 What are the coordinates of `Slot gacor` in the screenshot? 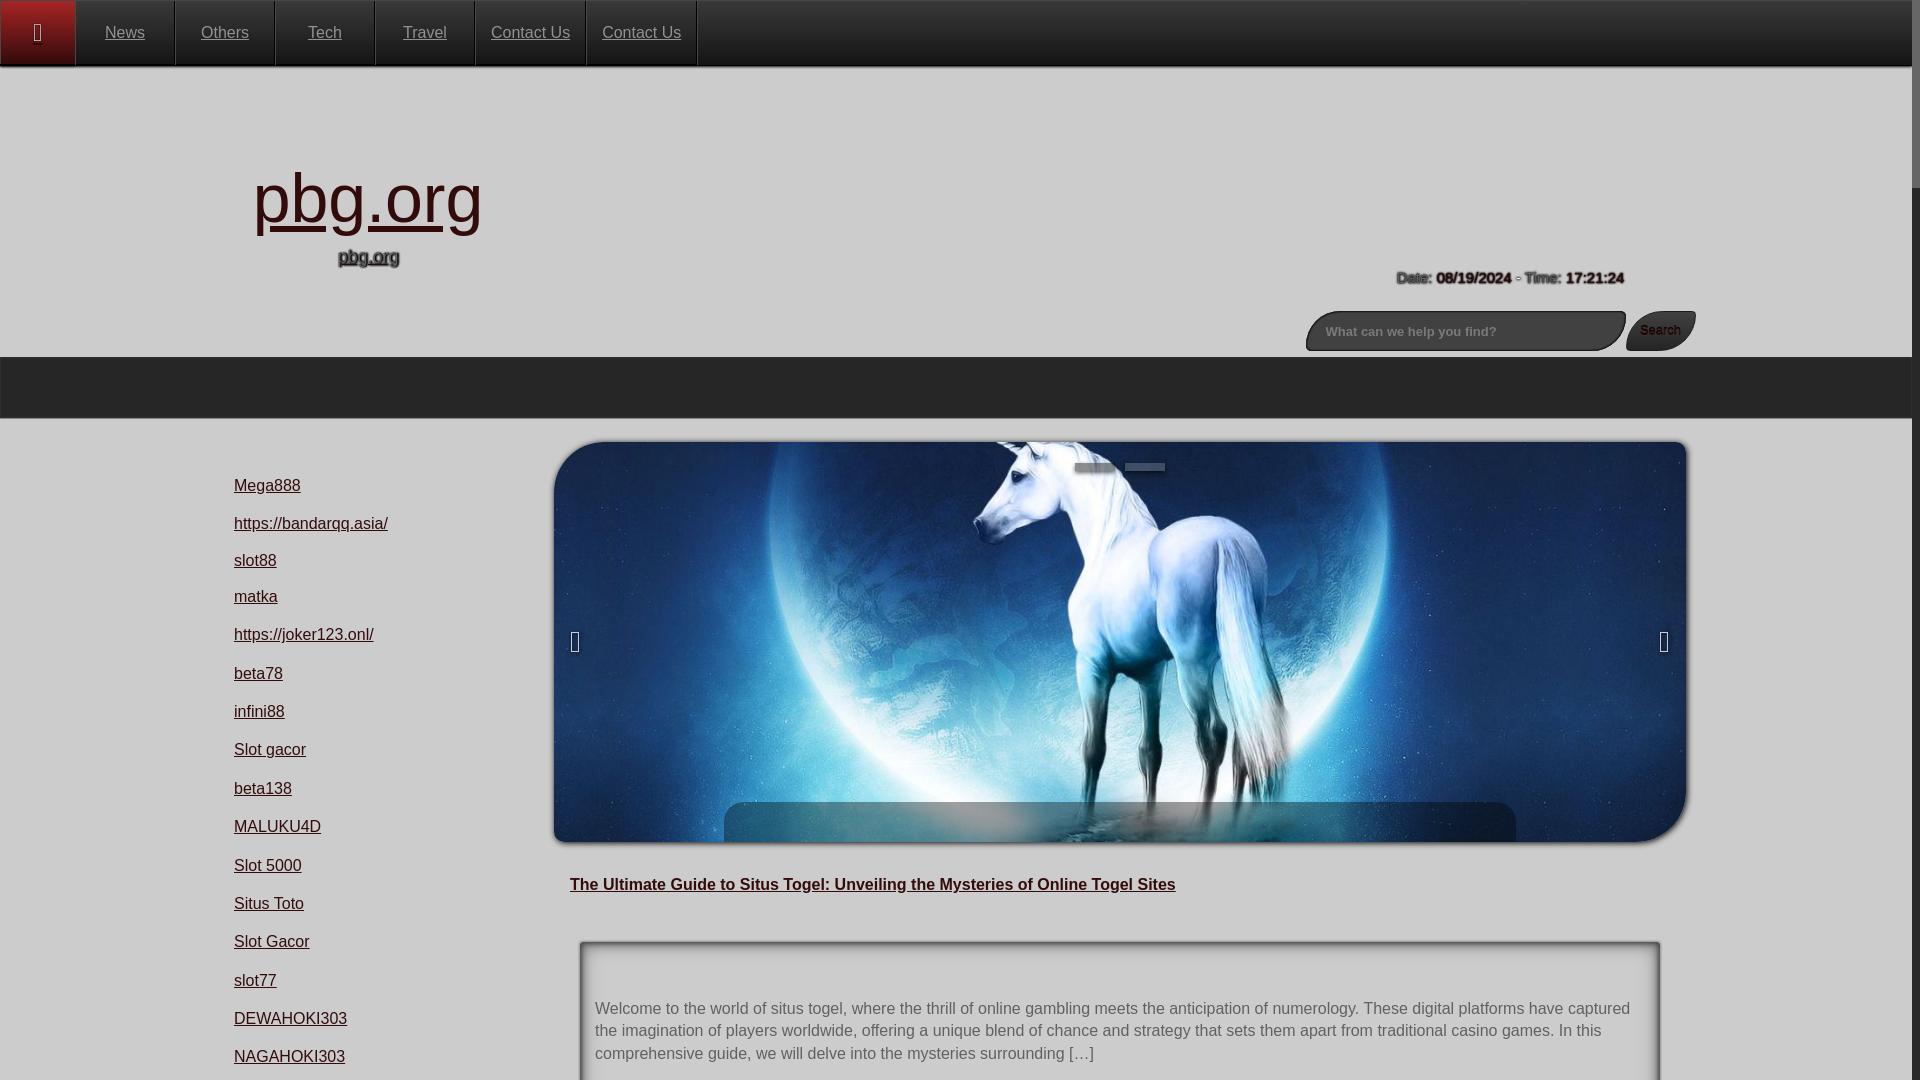 It's located at (270, 749).